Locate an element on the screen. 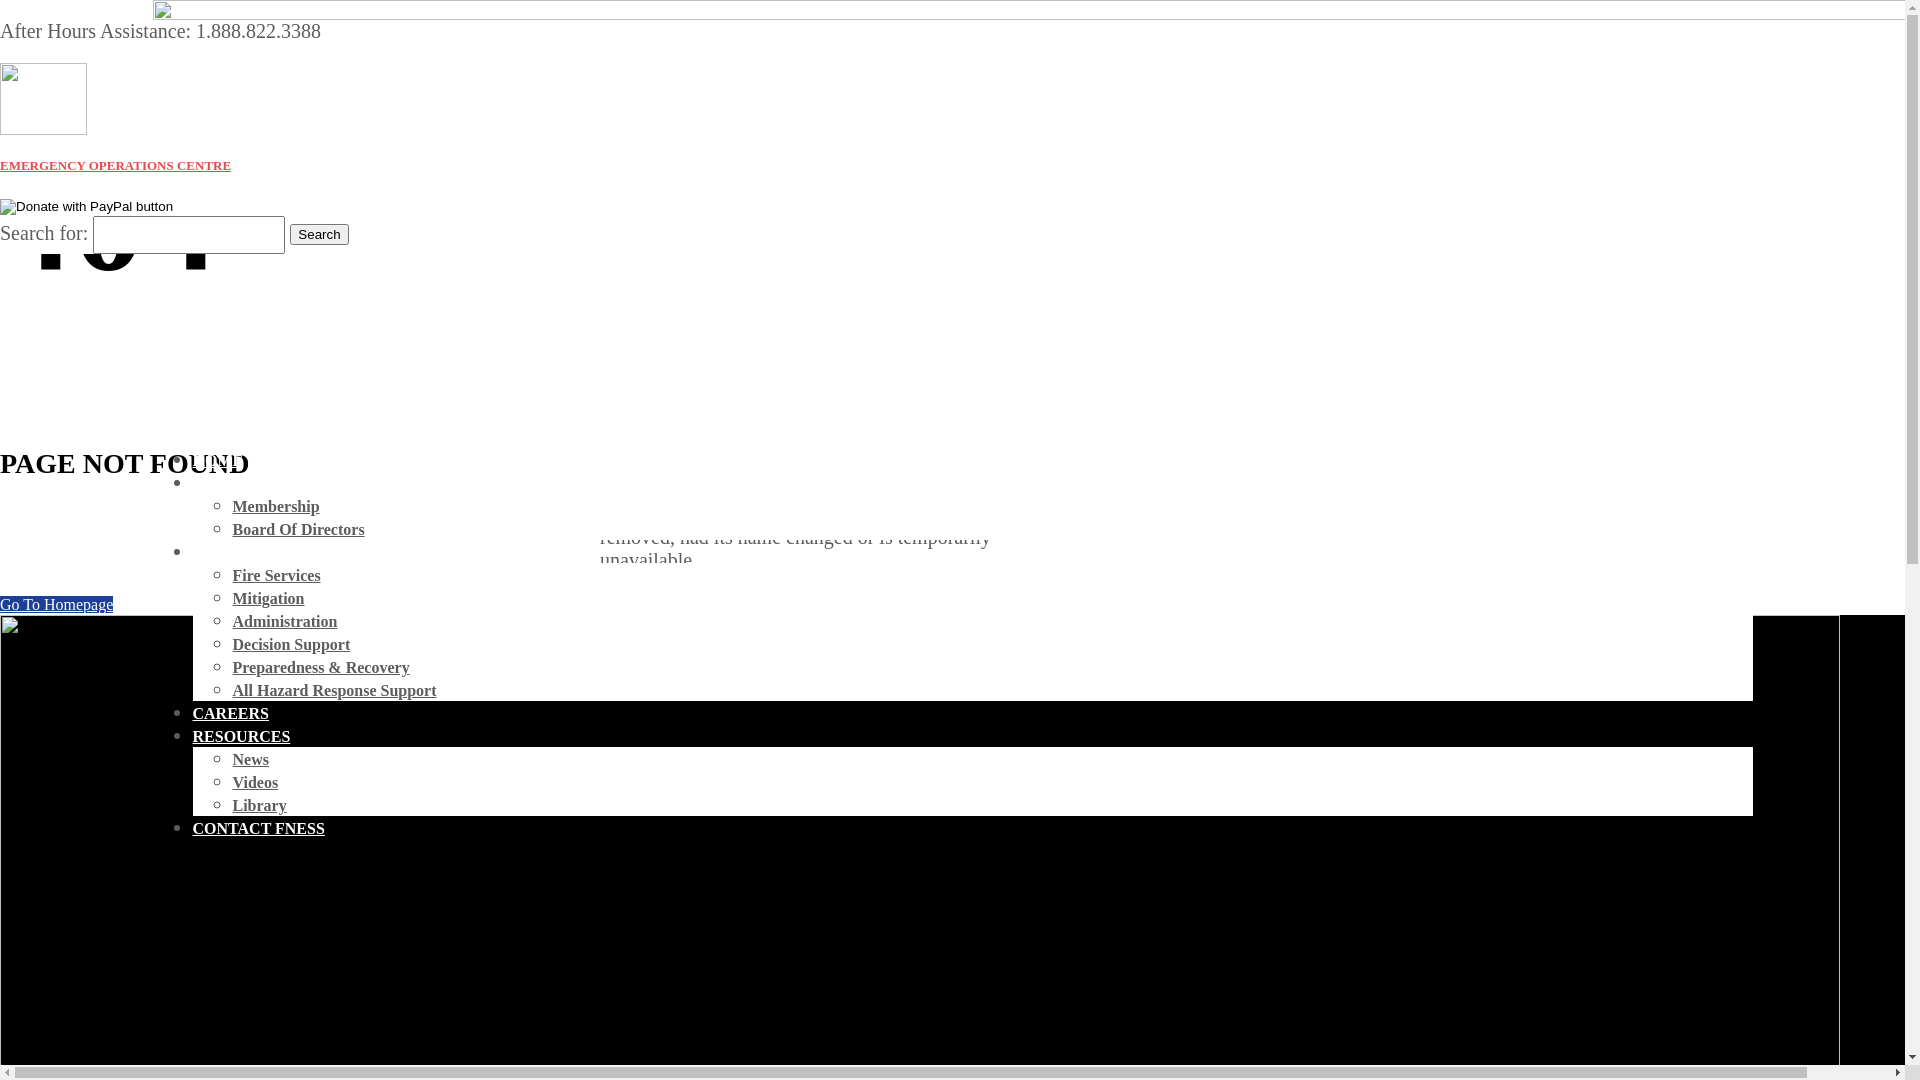  EMERGENCY OPERATIONS CENTRE is located at coordinates (116, 166).